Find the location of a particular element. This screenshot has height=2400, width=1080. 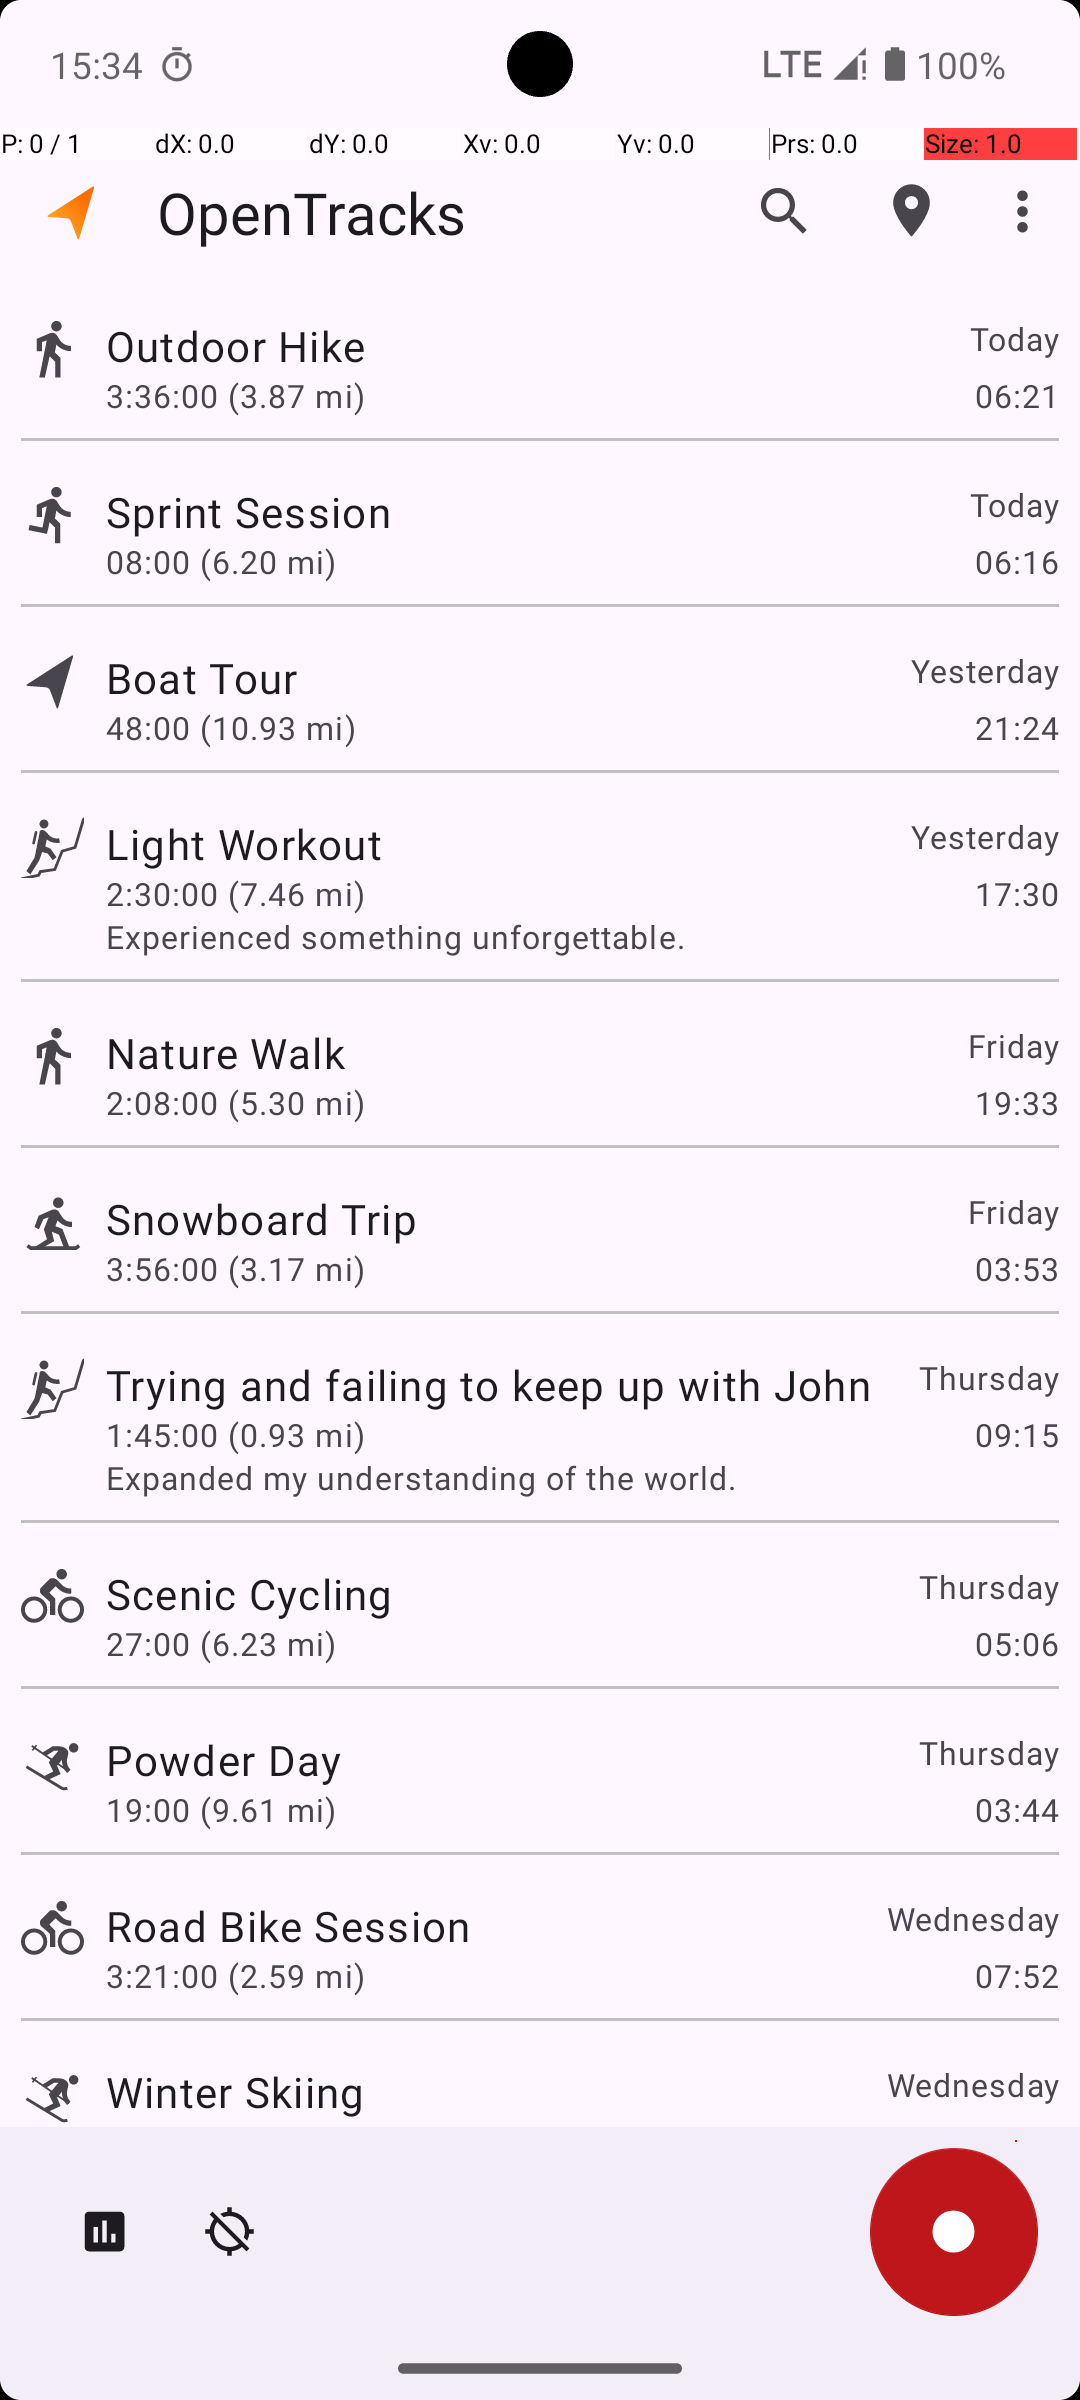

Trying and failing to keep up with John is located at coordinates (488, 1384).